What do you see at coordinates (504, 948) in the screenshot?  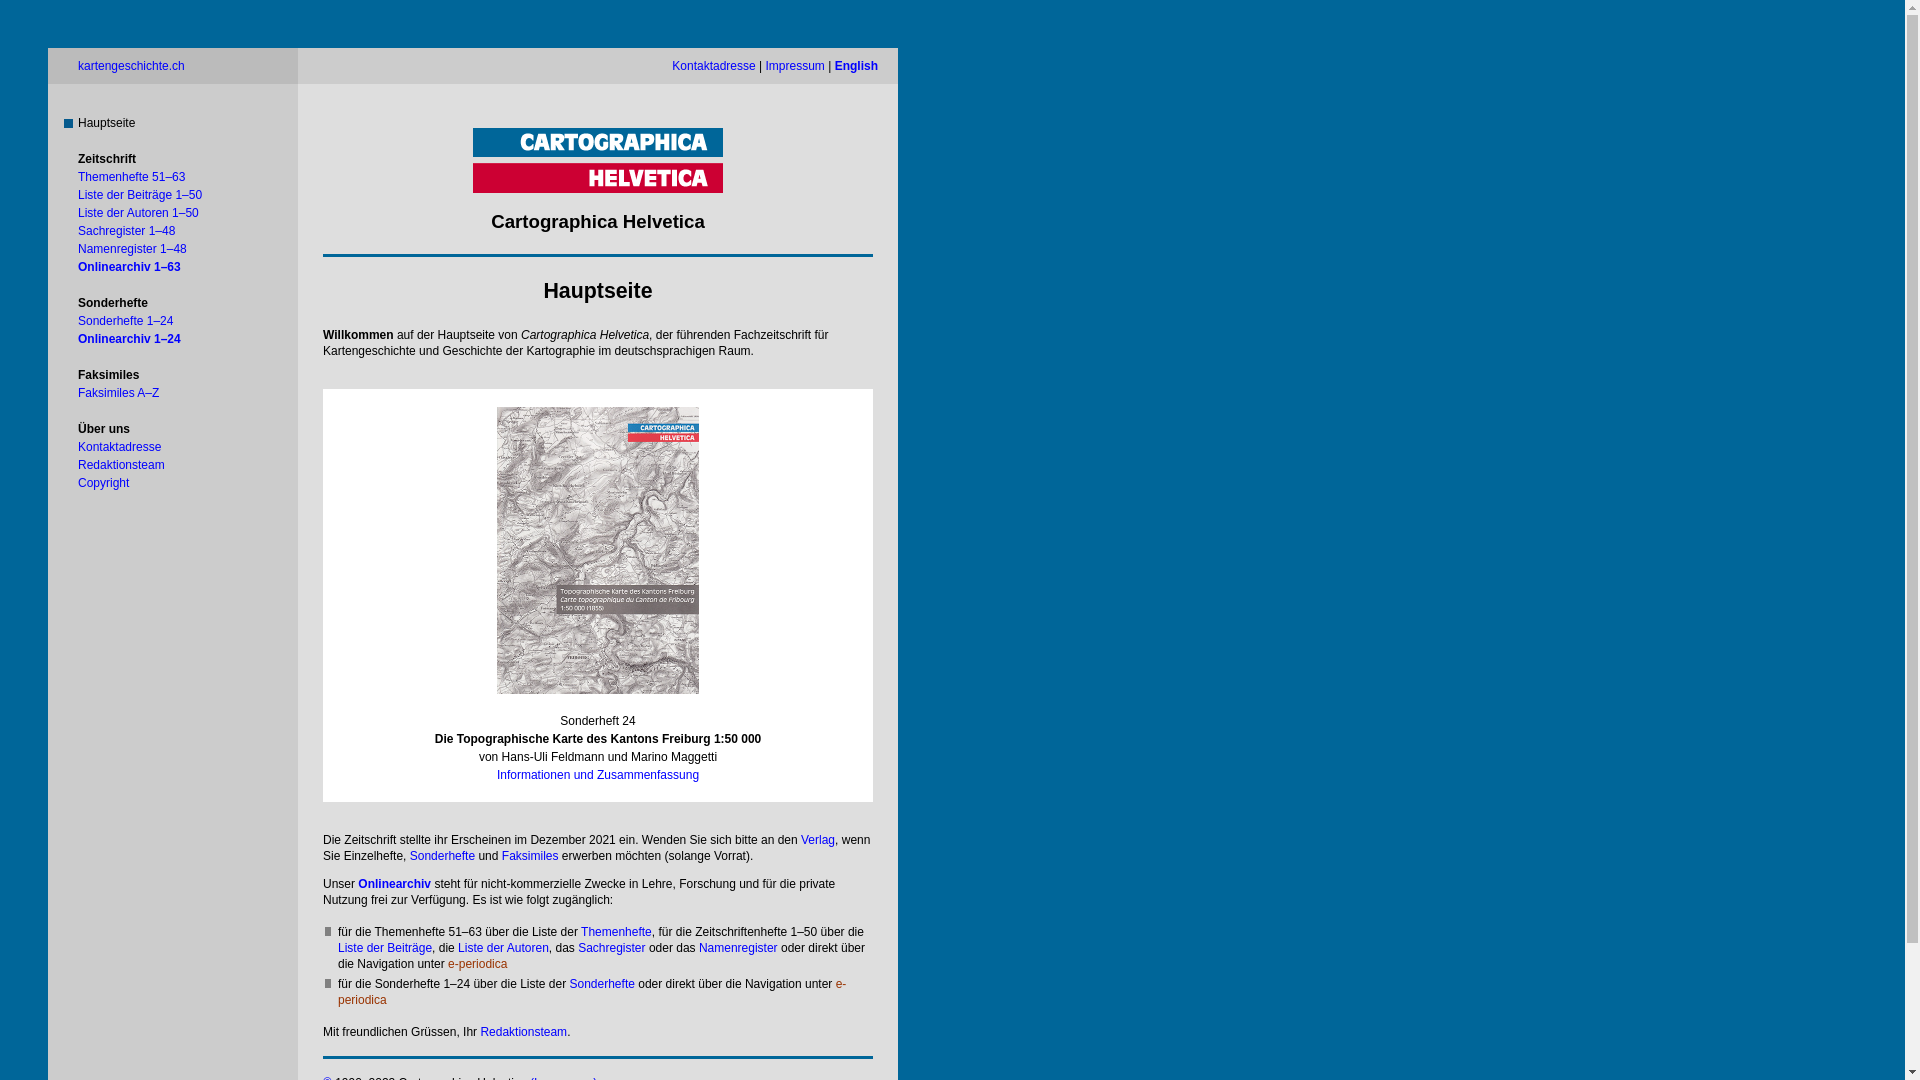 I see `Liste der Autoren` at bounding box center [504, 948].